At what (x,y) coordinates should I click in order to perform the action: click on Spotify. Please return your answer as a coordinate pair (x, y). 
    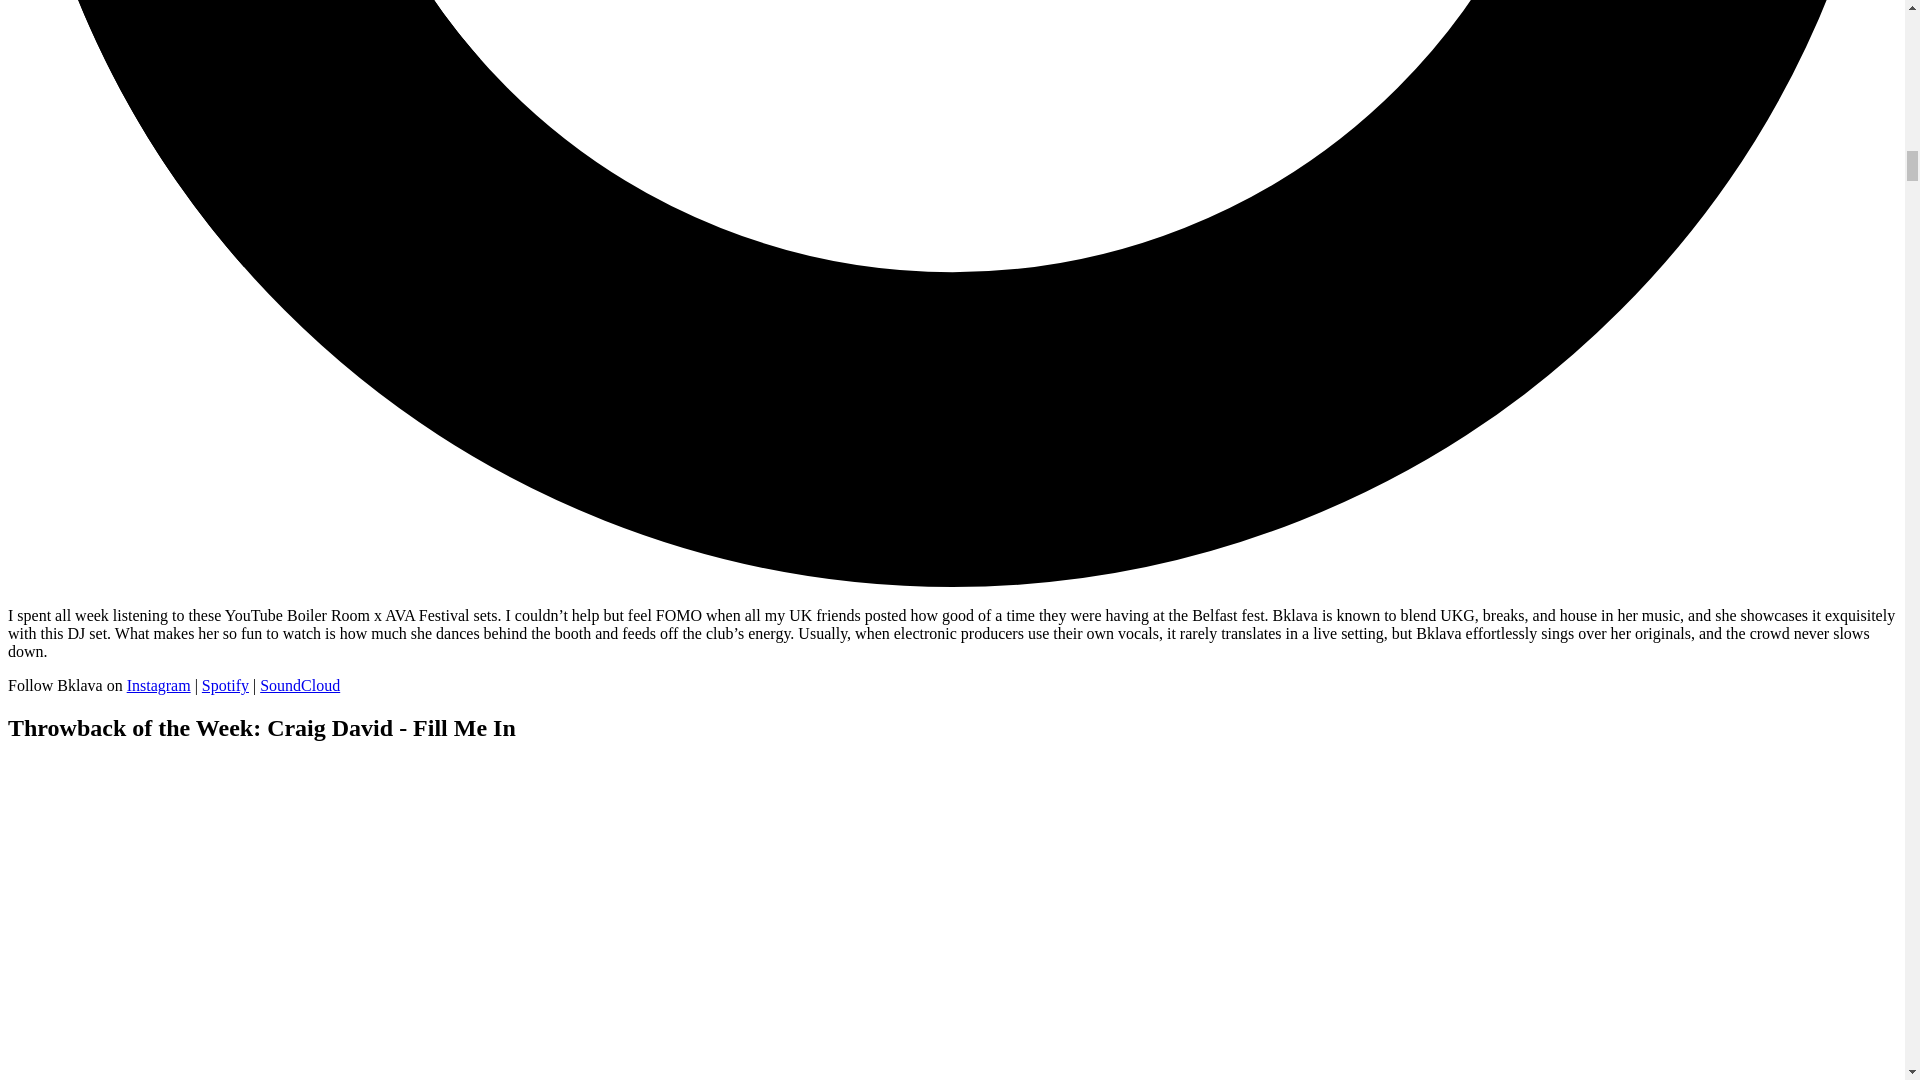
    Looking at the image, I should click on (225, 686).